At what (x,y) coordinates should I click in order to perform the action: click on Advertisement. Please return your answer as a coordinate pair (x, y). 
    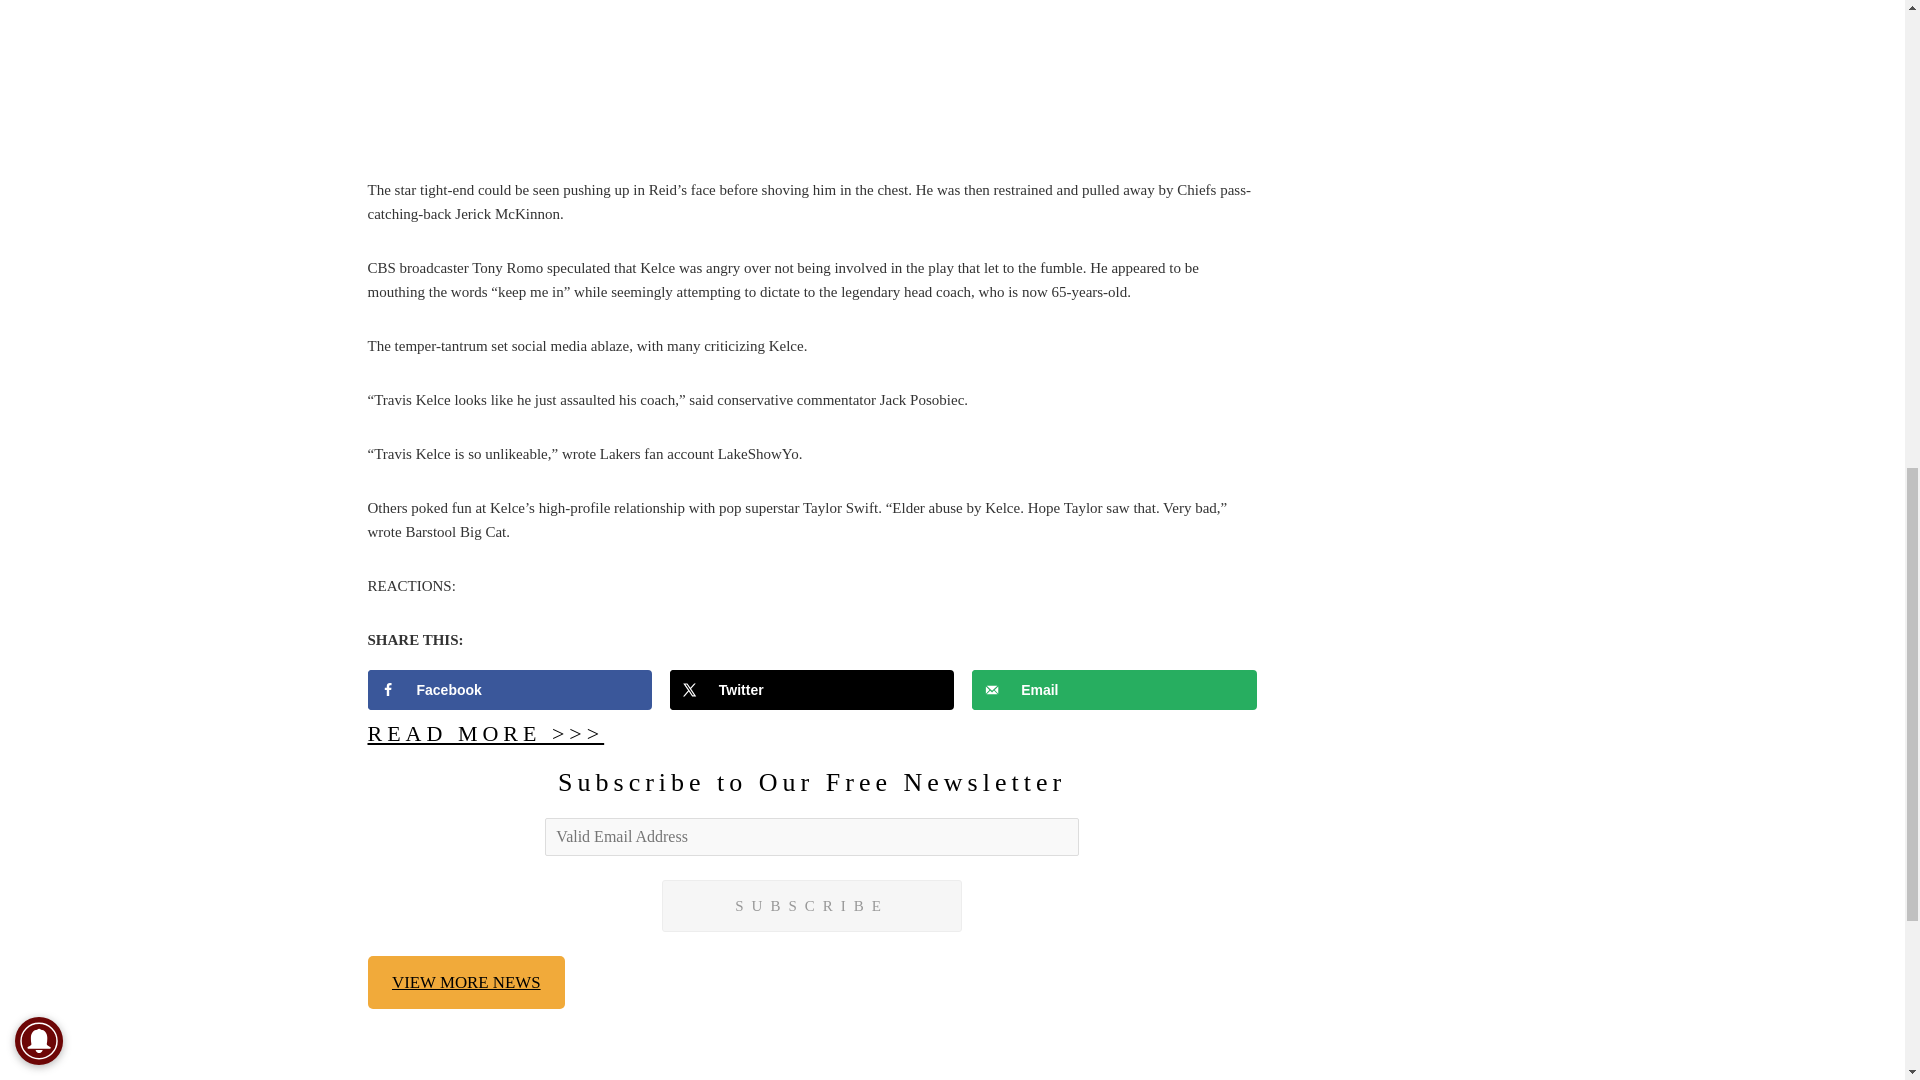
    Looking at the image, I should click on (812, 84).